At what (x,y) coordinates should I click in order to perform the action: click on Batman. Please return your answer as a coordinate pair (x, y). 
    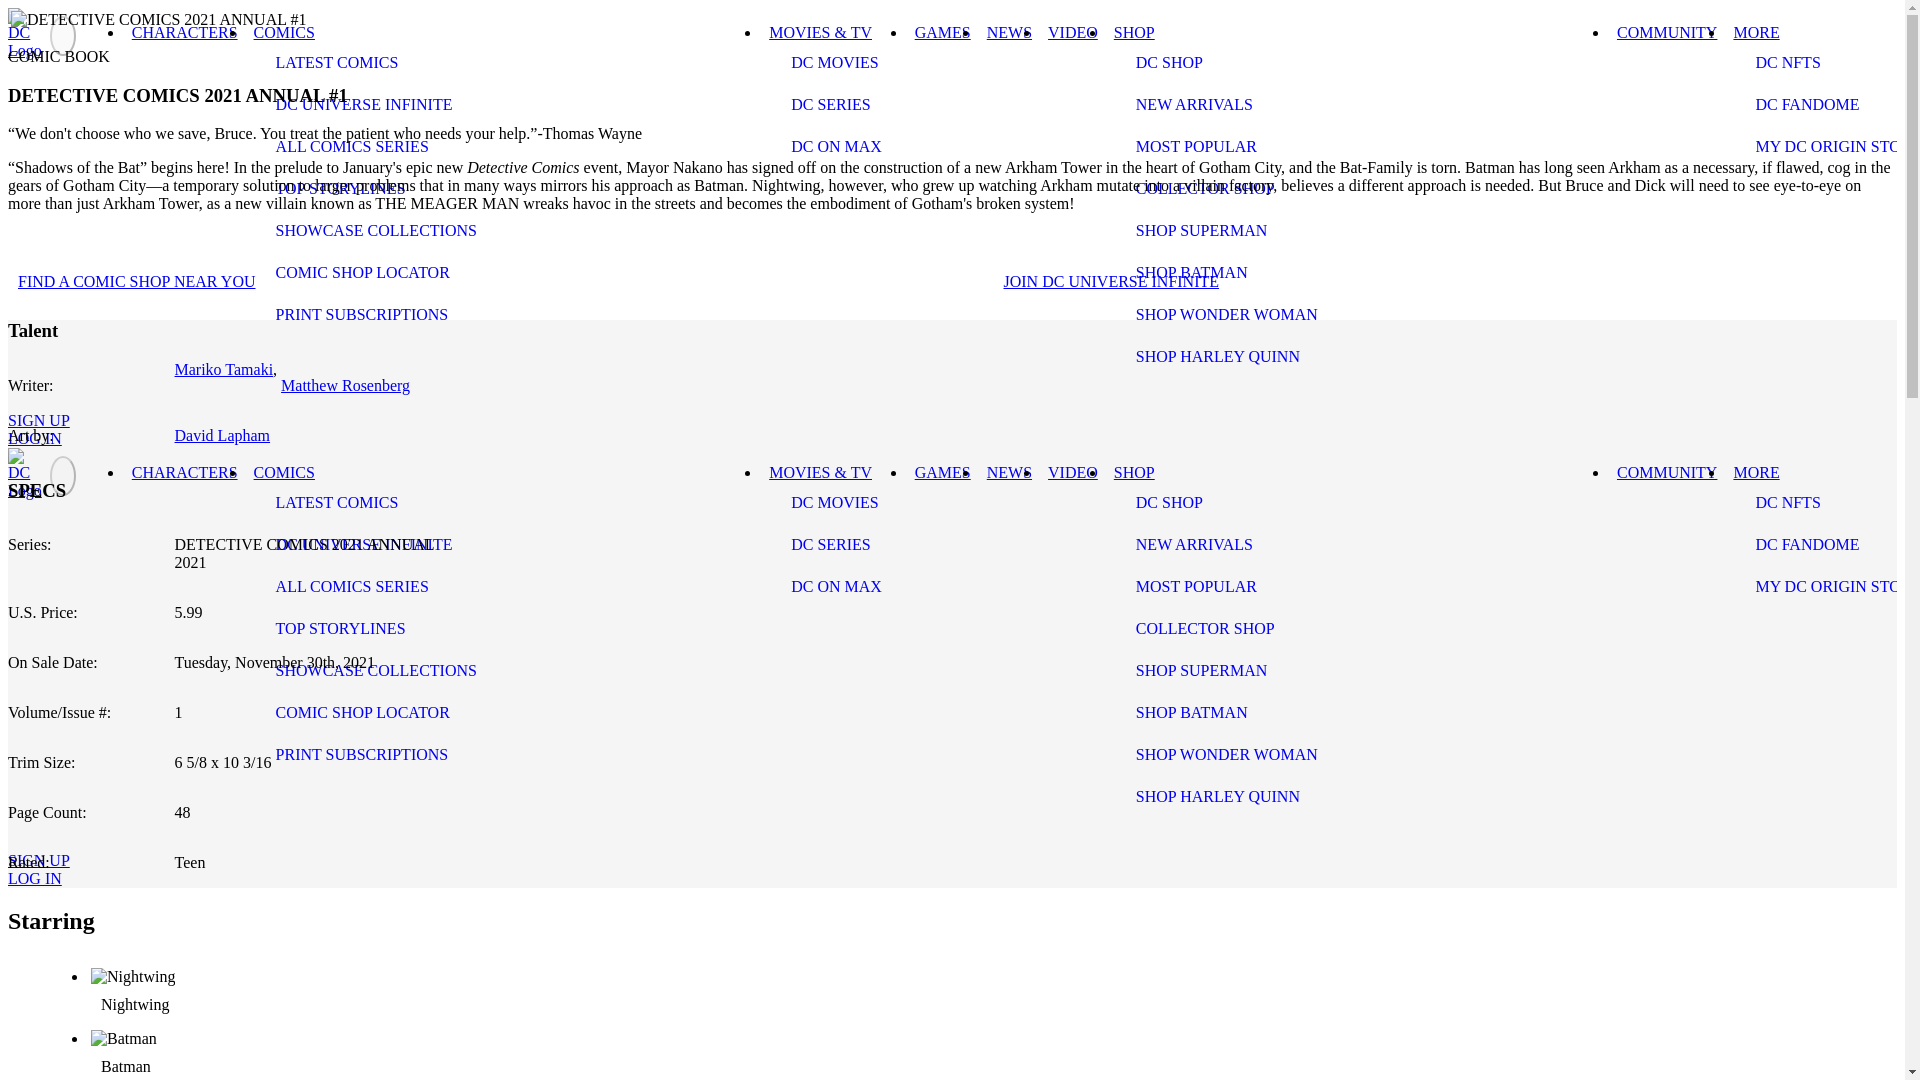
    Looking at the image, I should click on (134, 1066).